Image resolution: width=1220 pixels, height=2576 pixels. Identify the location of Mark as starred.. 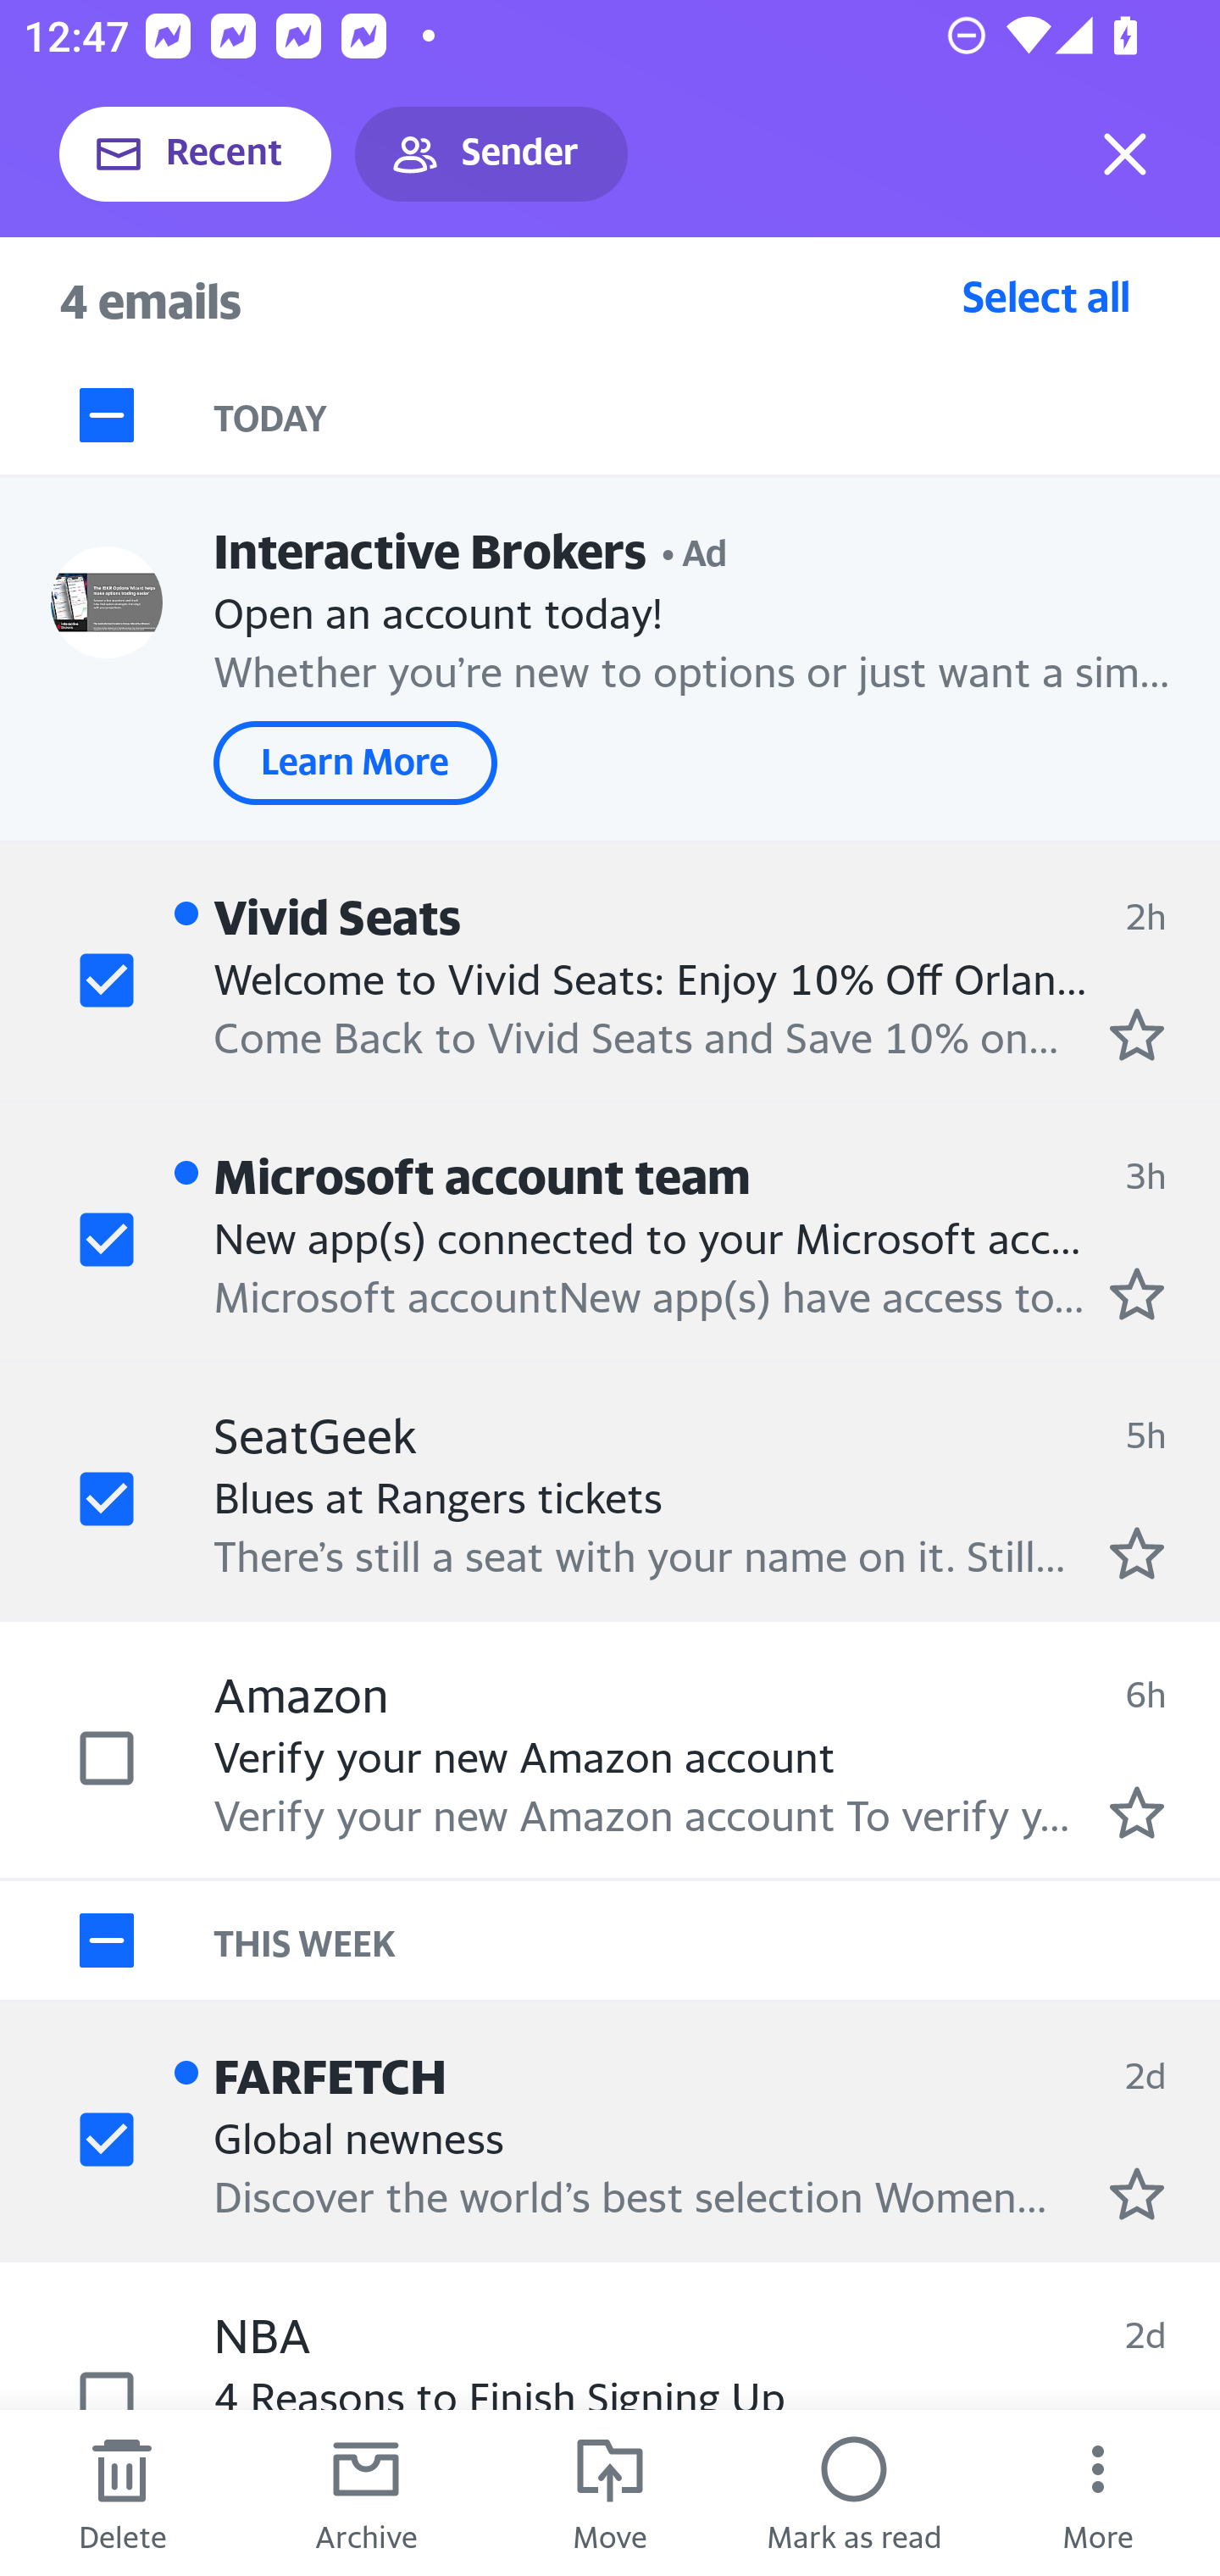
(1137, 2193).